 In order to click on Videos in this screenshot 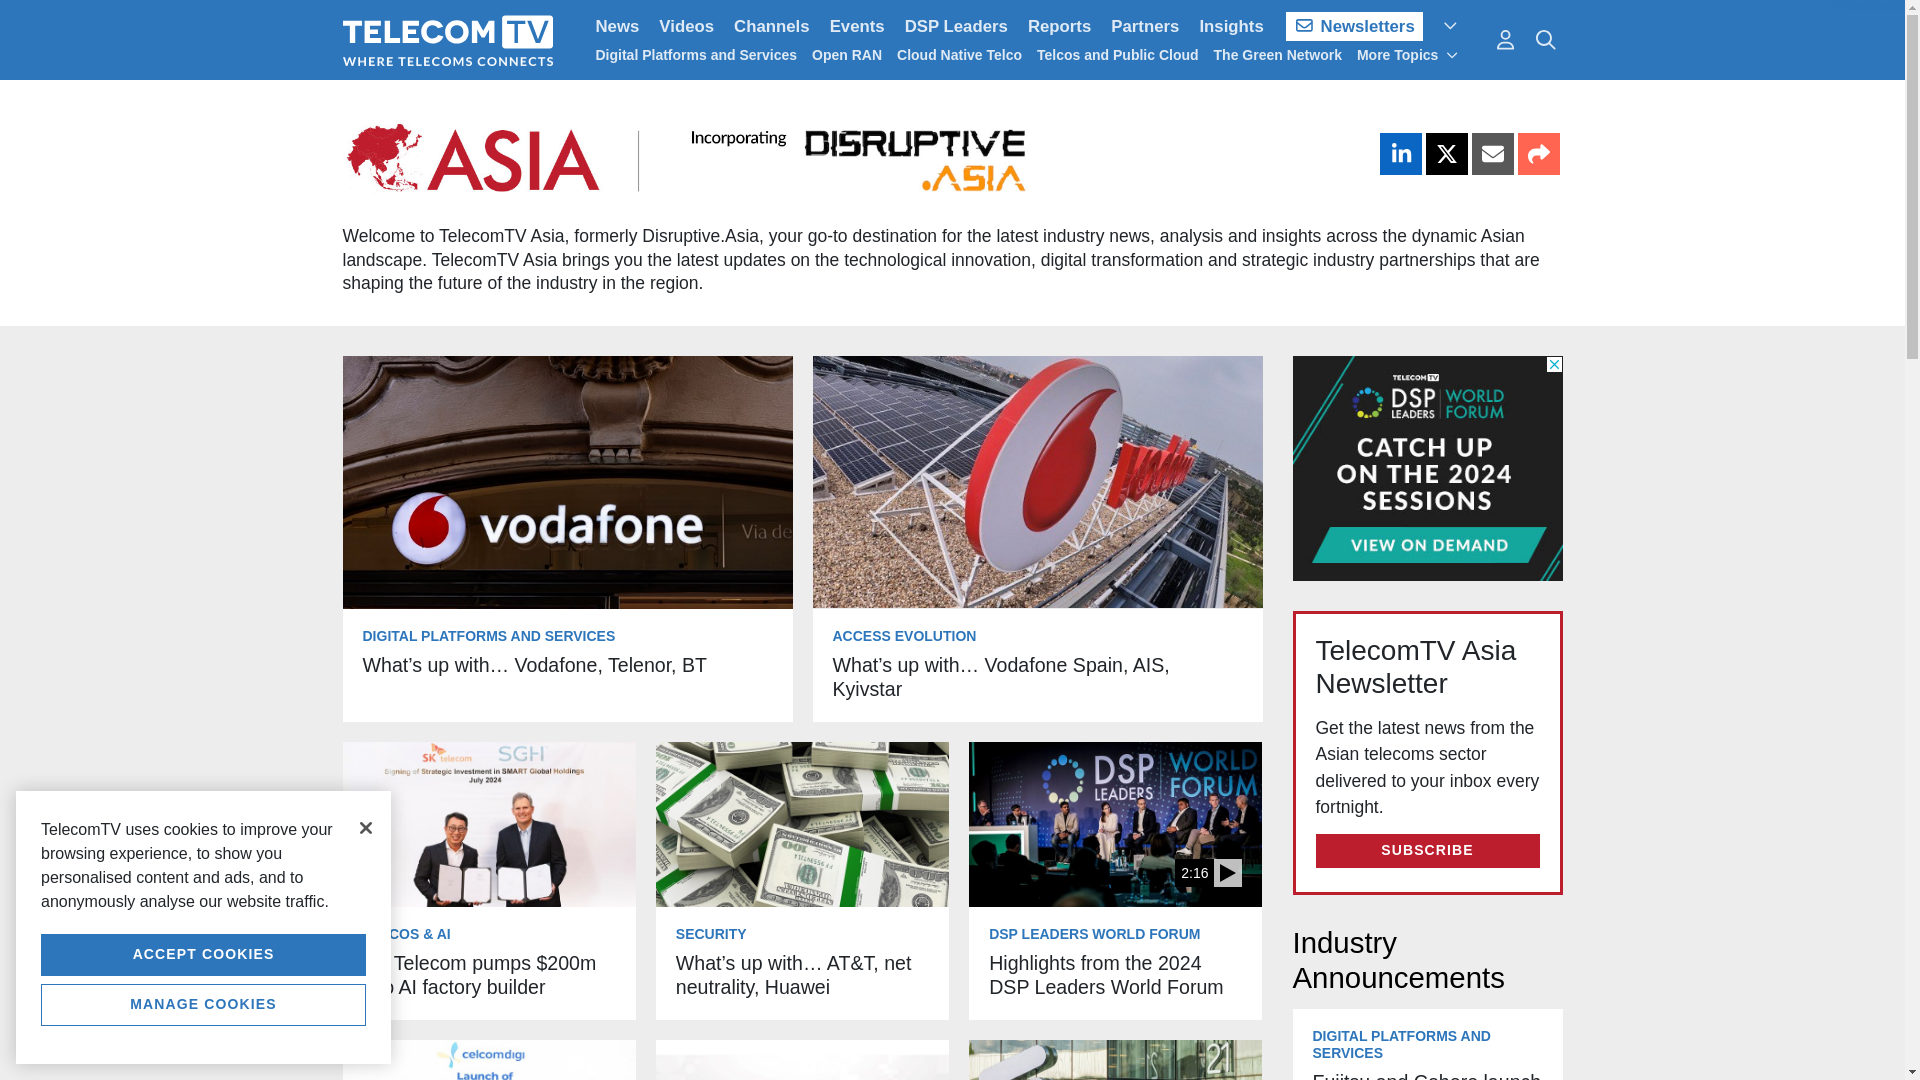, I will do `click(686, 26)`.